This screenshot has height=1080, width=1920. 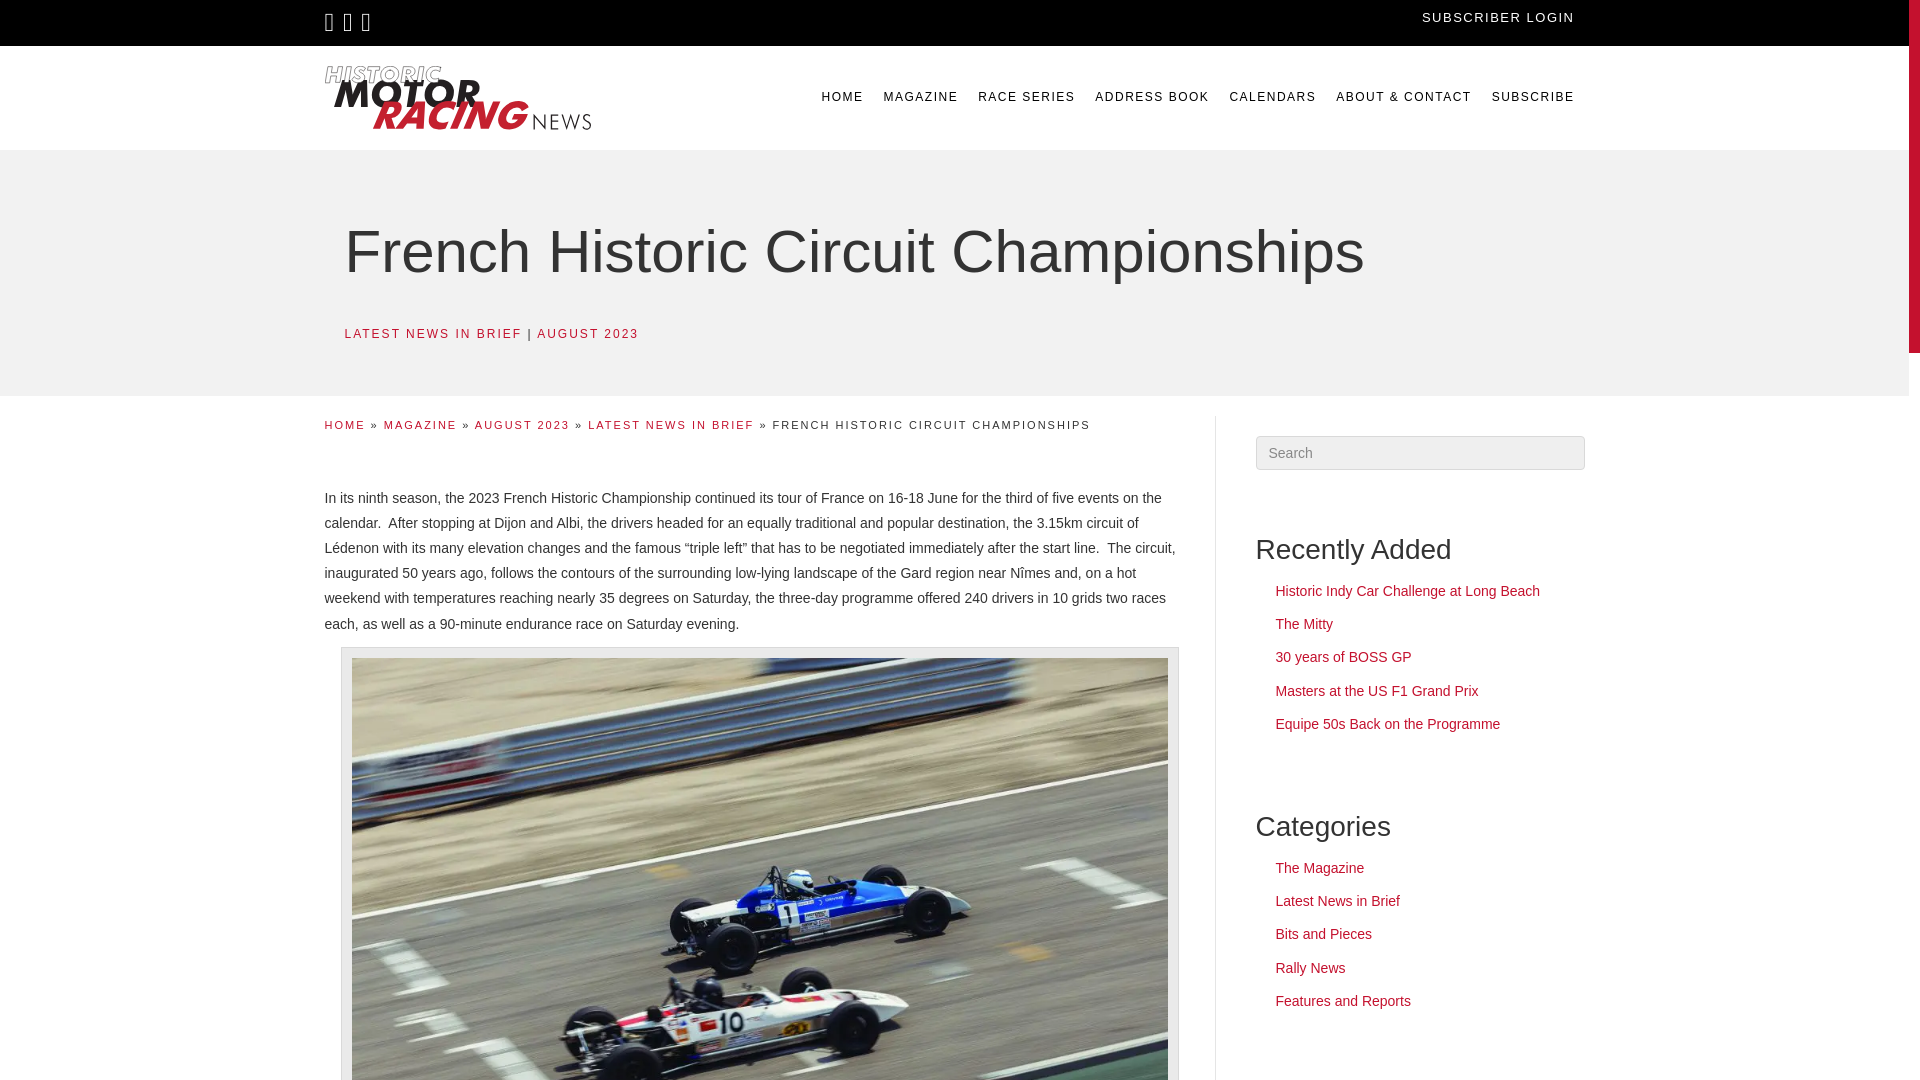 What do you see at coordinates (1498, 16) in the screenshot?
I see `SUBSCRIBER LOGIN` at bounding box center [1498, 16].